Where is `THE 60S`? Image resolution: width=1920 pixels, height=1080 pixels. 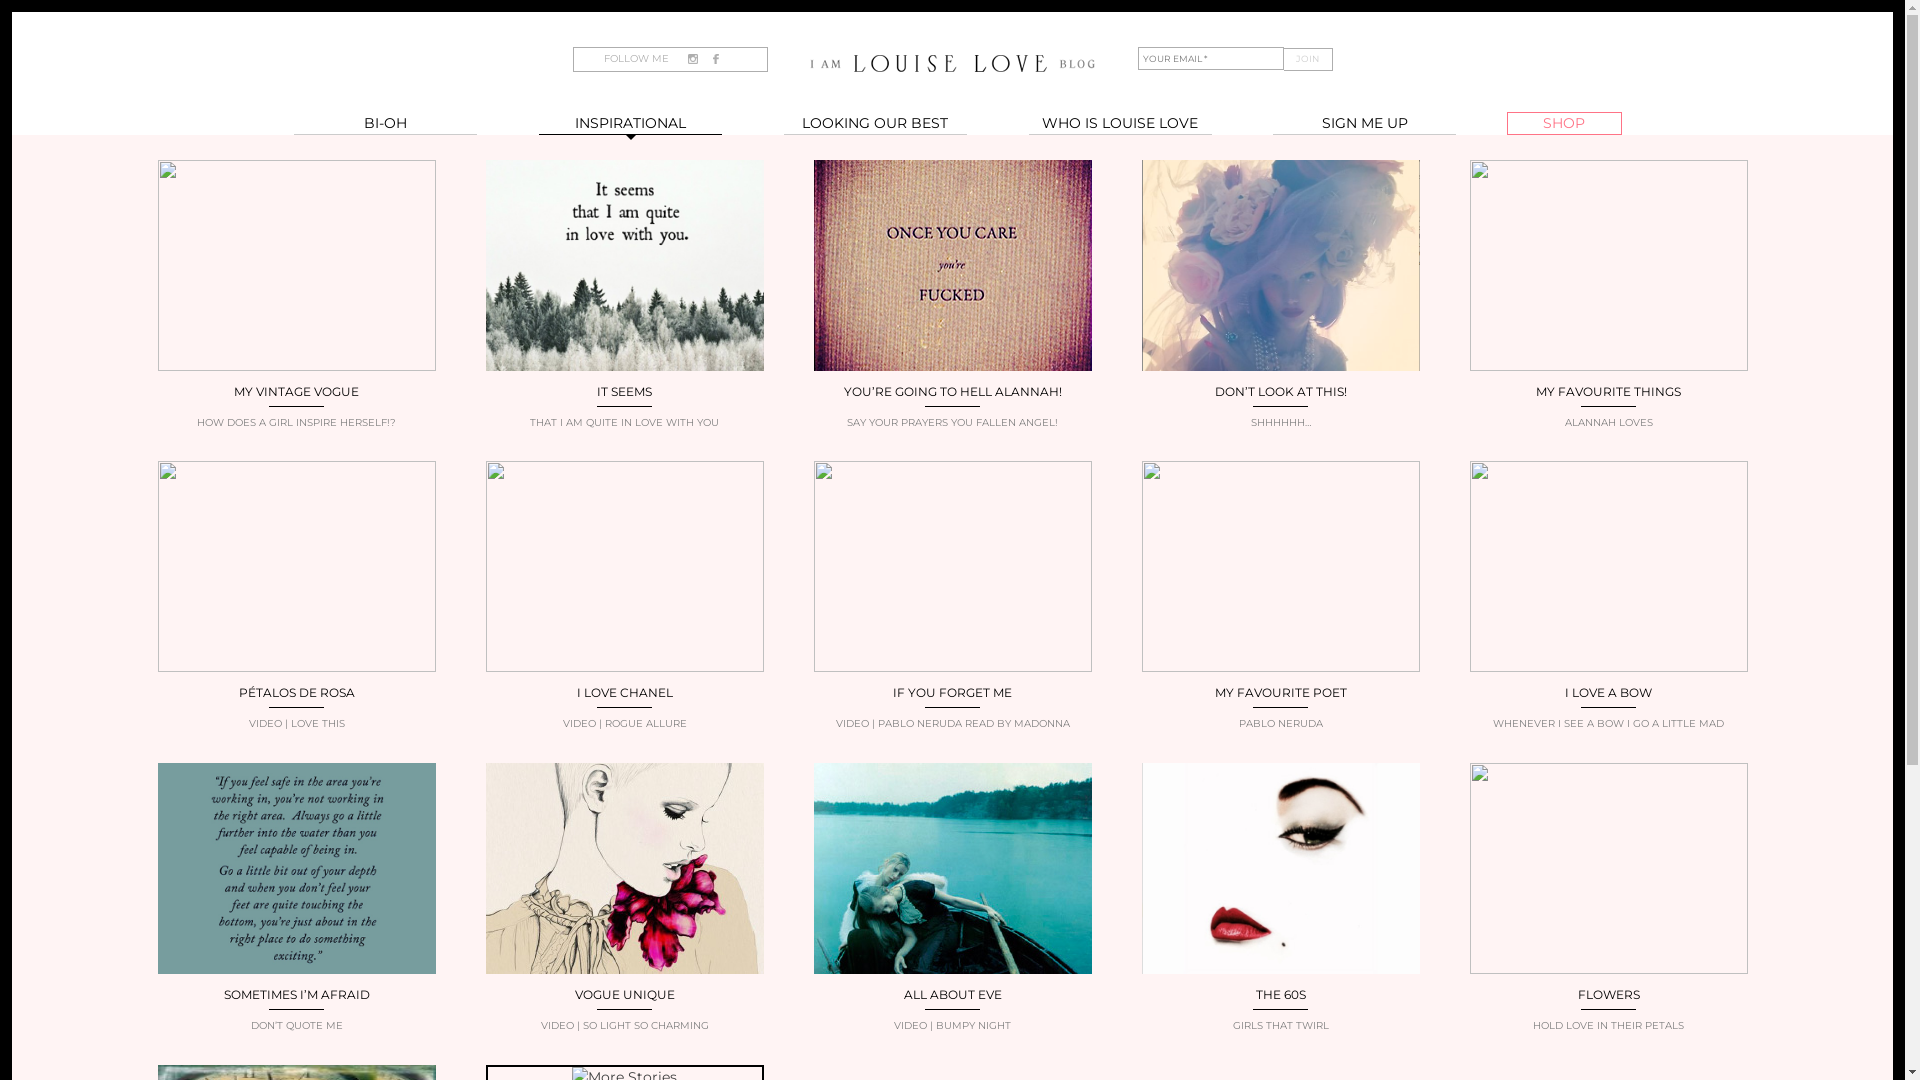
THE 60S is located at coordinates (1281, 994).